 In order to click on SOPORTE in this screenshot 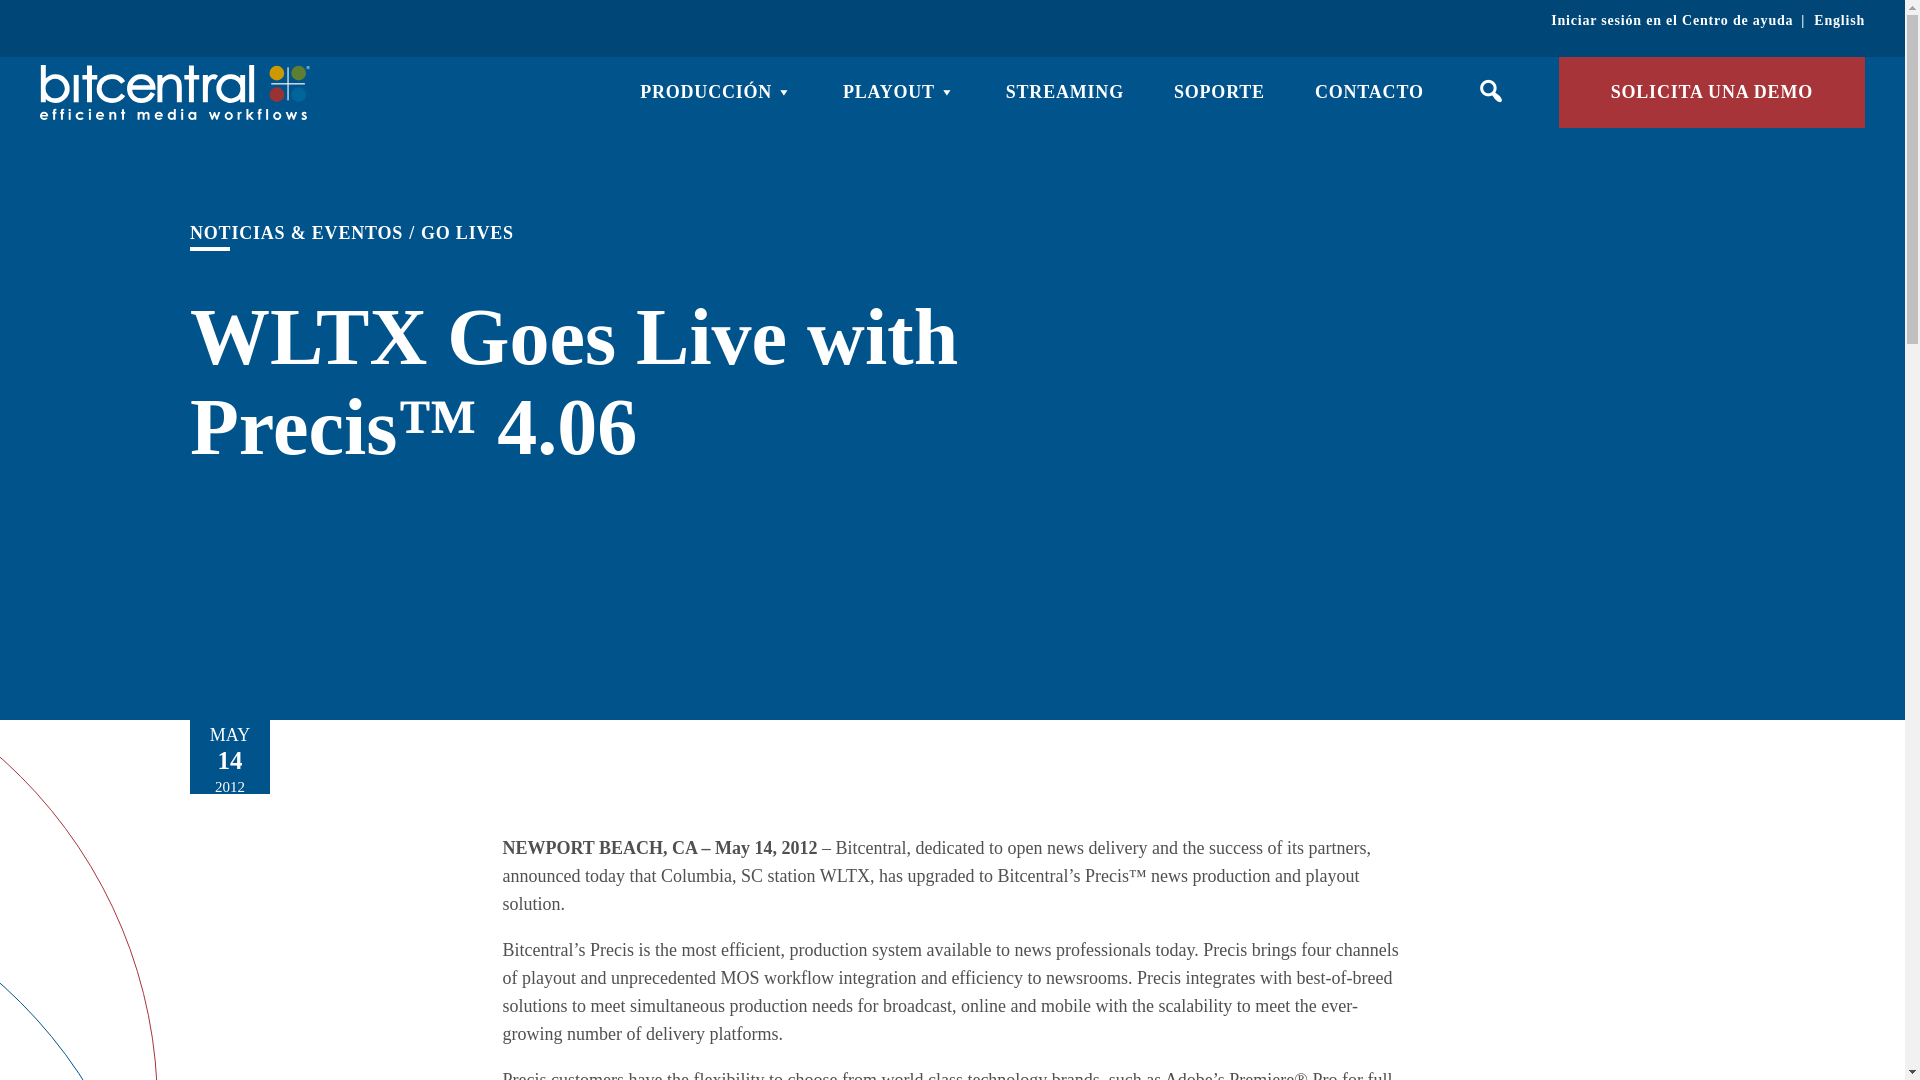, I will do `click(1219, 92)`.